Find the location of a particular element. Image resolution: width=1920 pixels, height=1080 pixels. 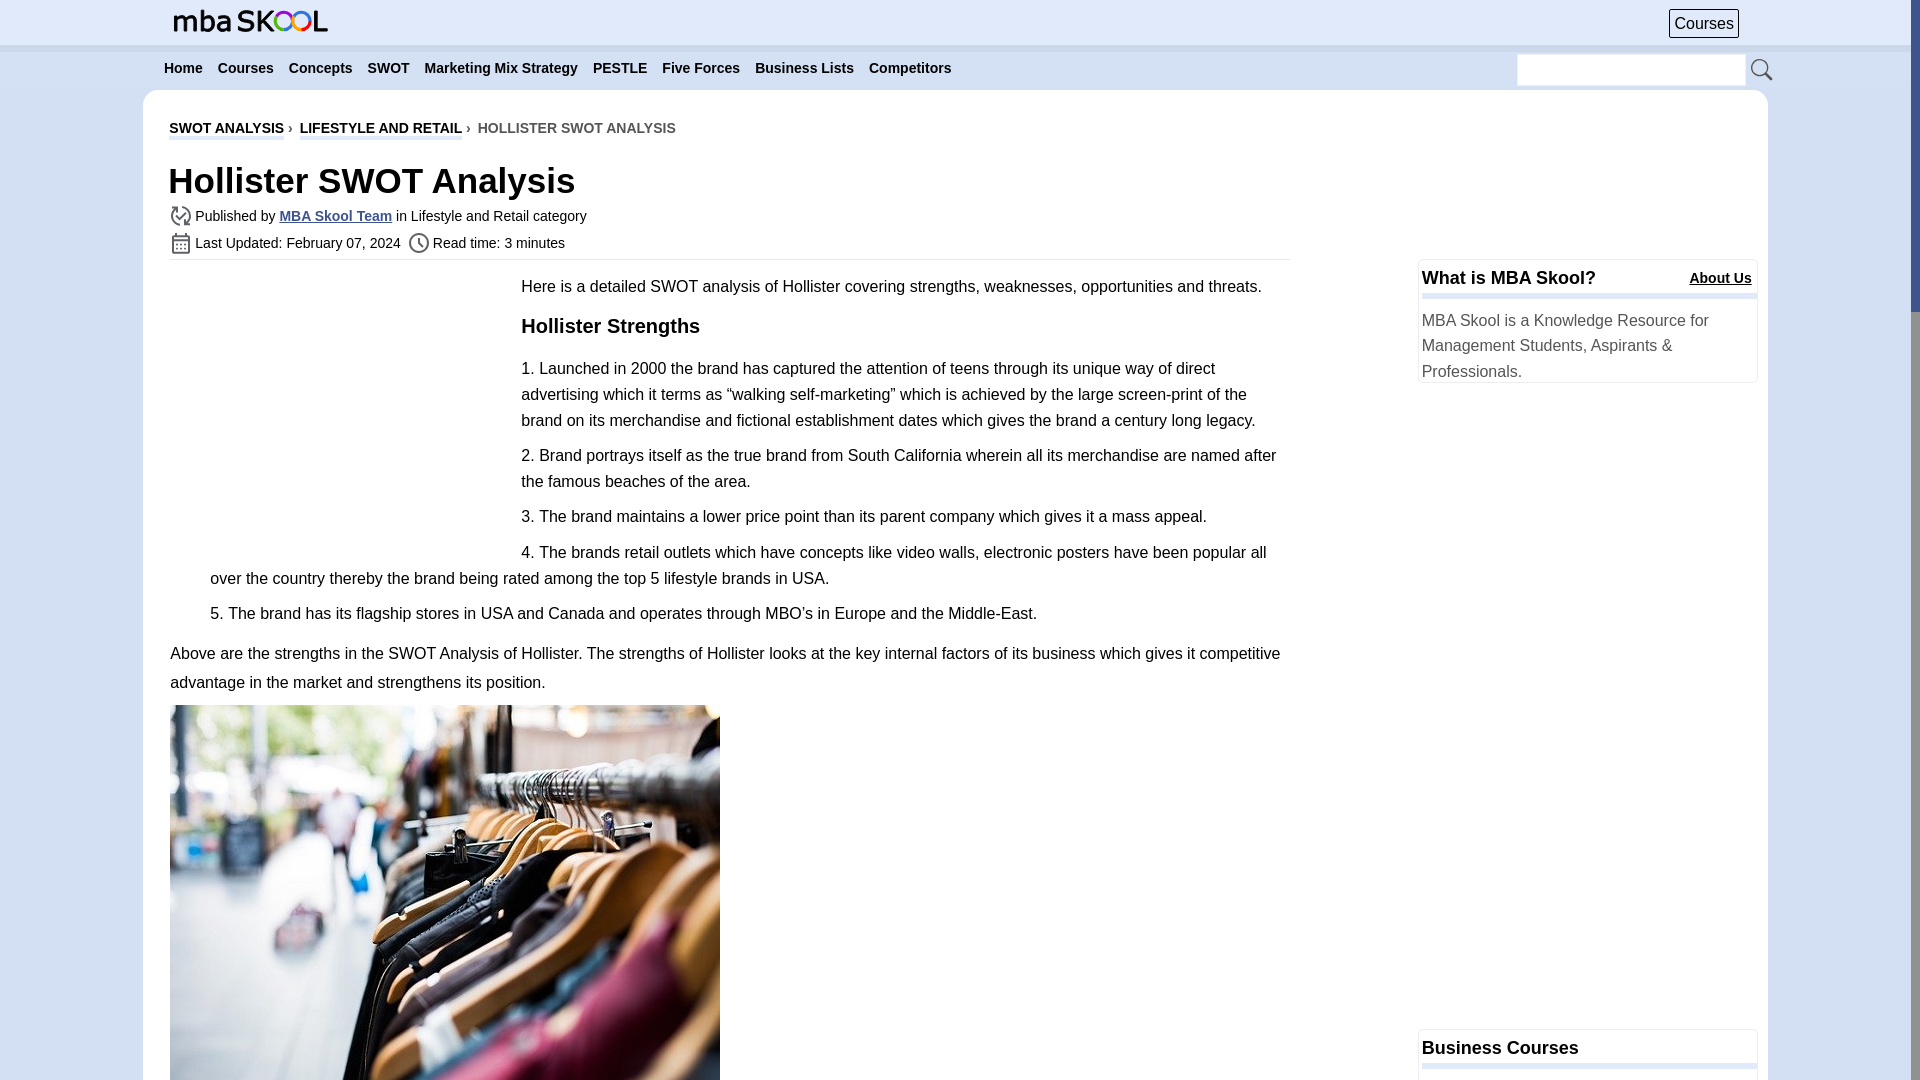

MBA Skool is located at coordinates (250, 26).